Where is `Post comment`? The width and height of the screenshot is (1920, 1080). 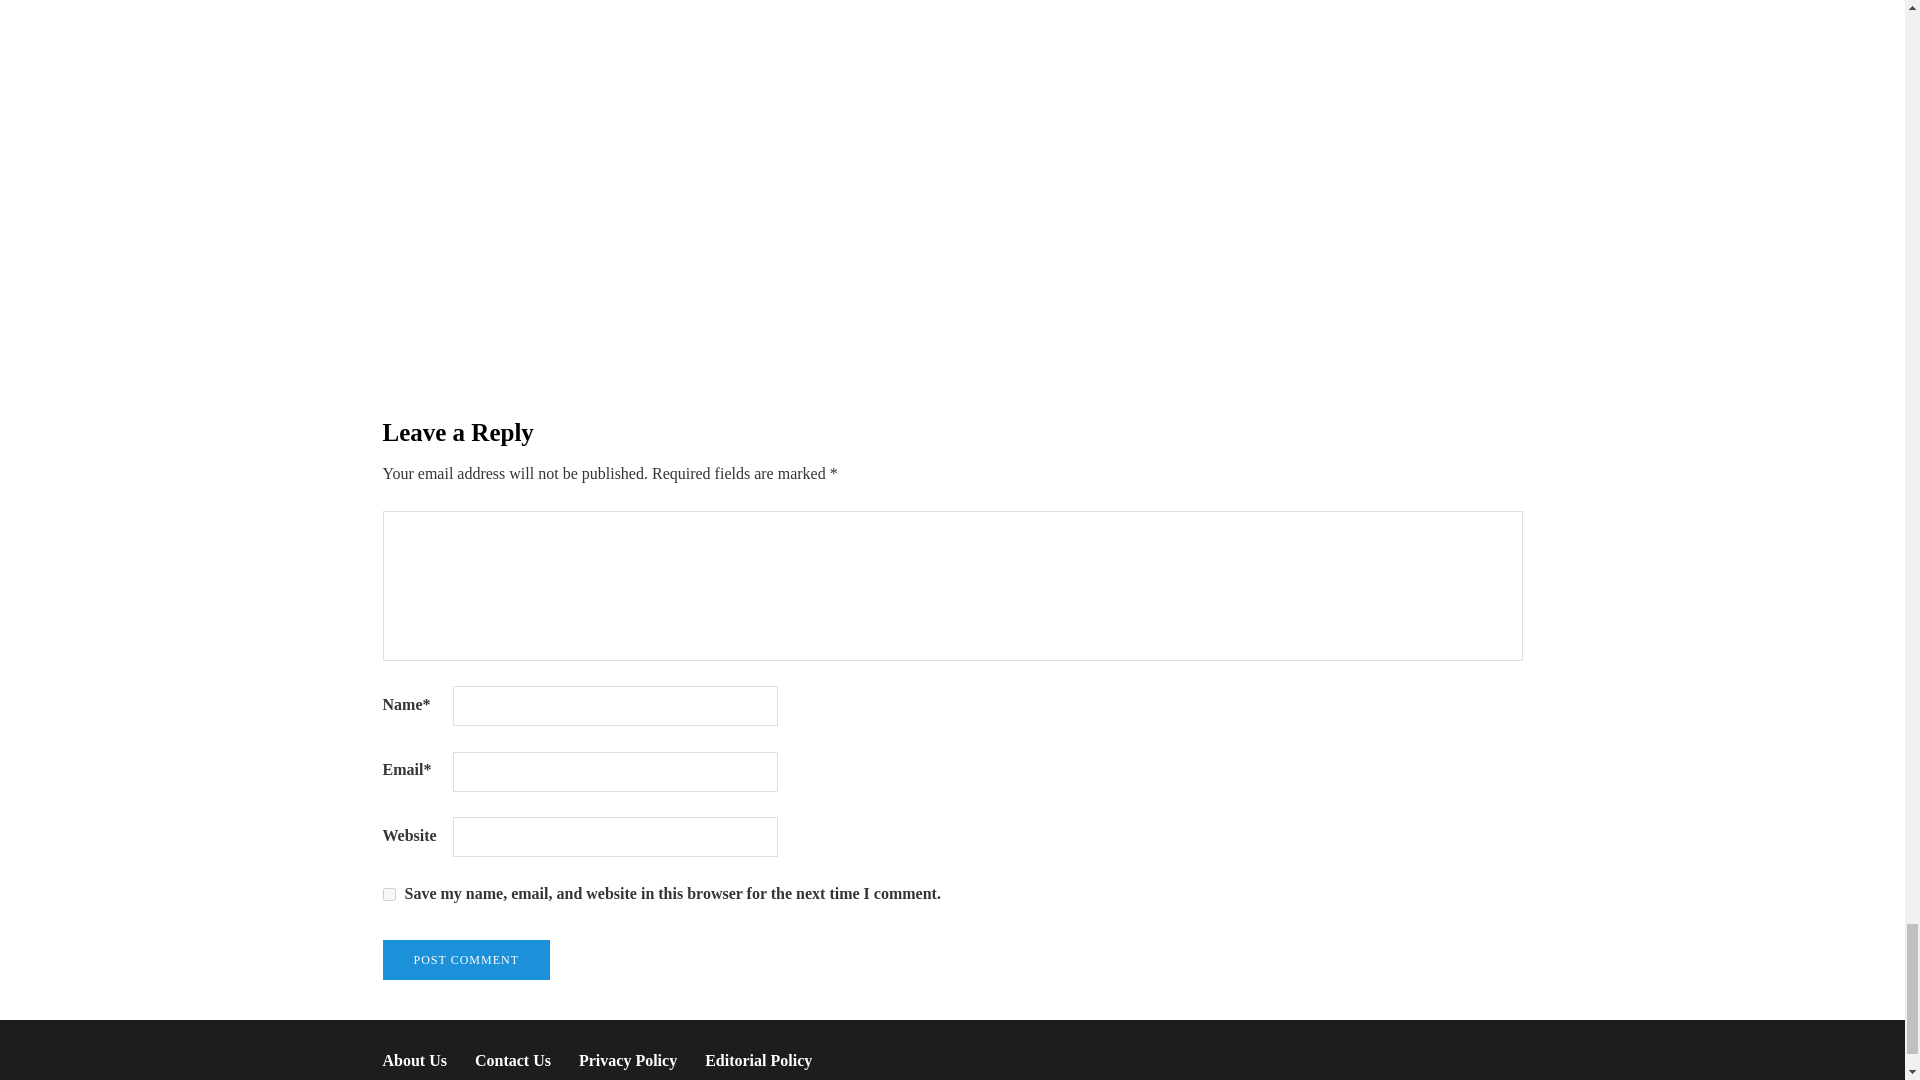 Post comment is located at coordinates (466, 959).